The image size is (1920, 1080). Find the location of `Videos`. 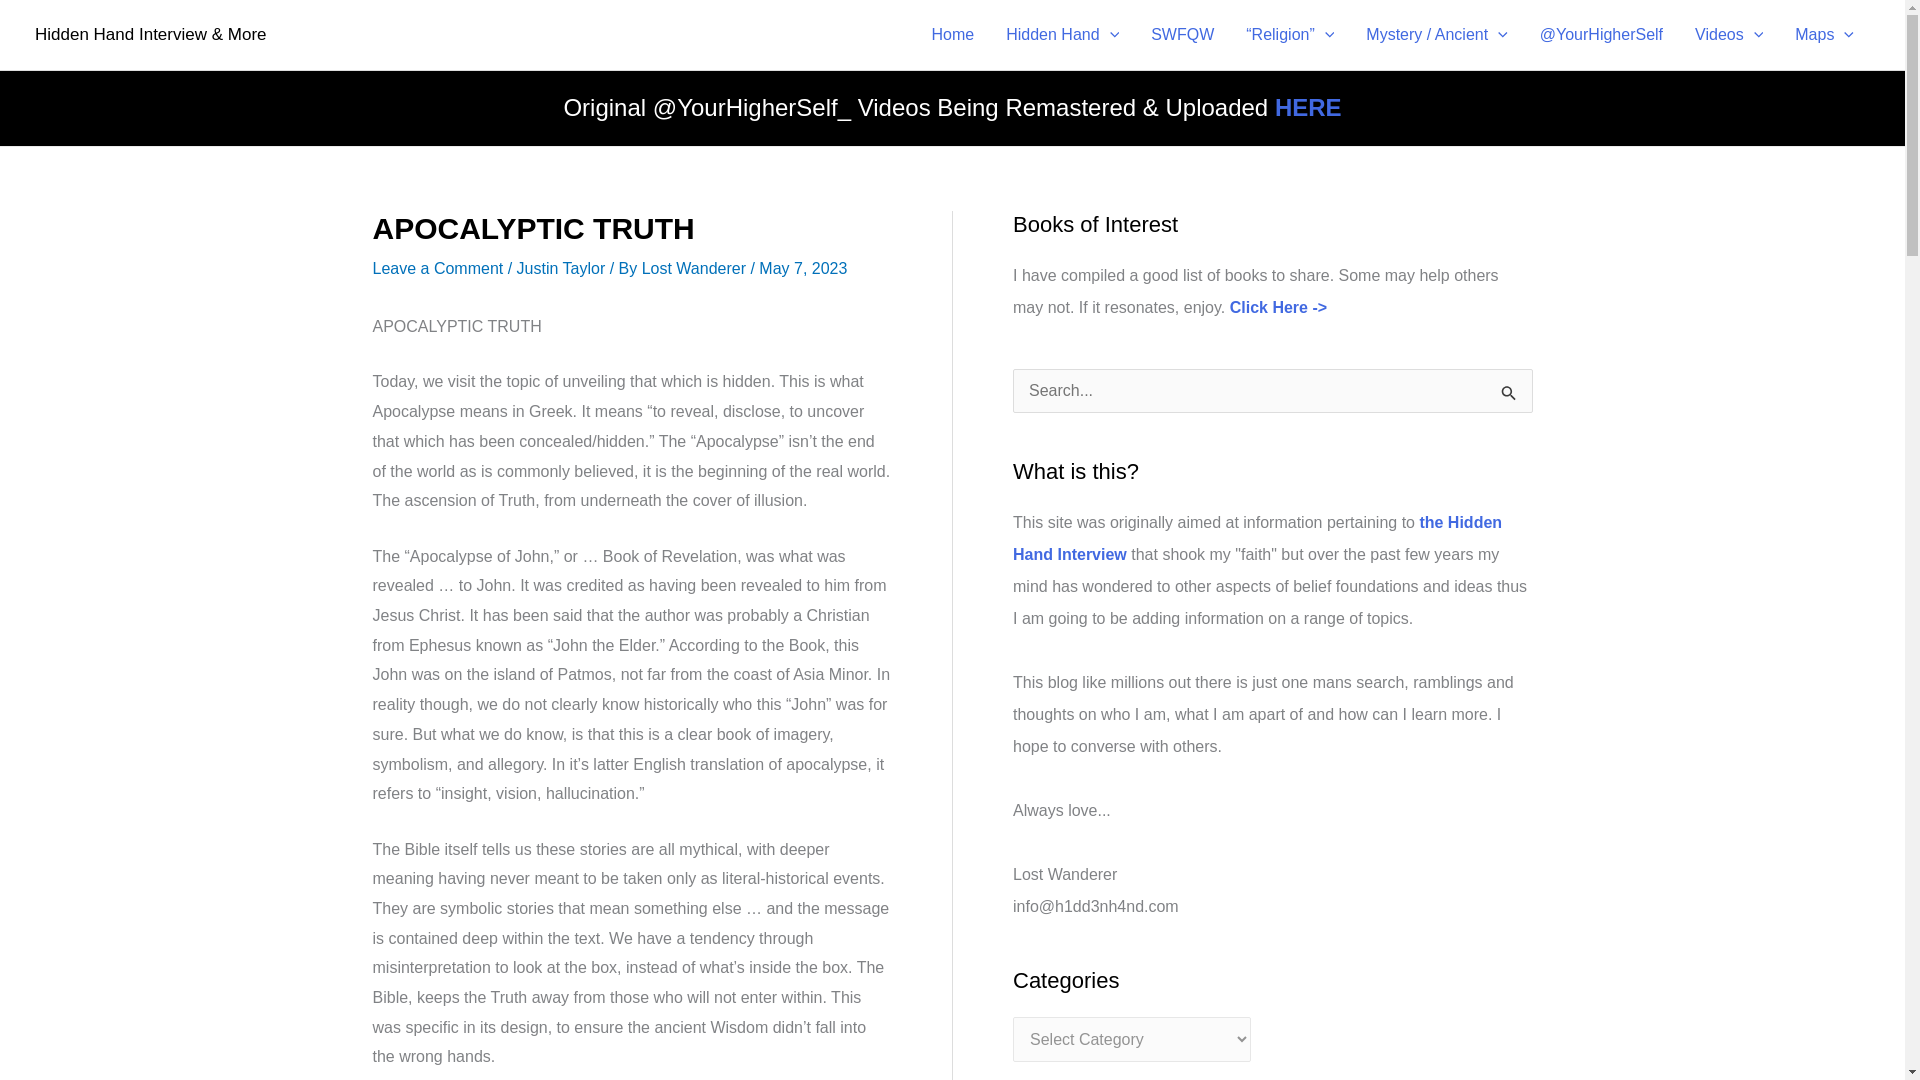

Videos is located at coordinates (1728, 35).